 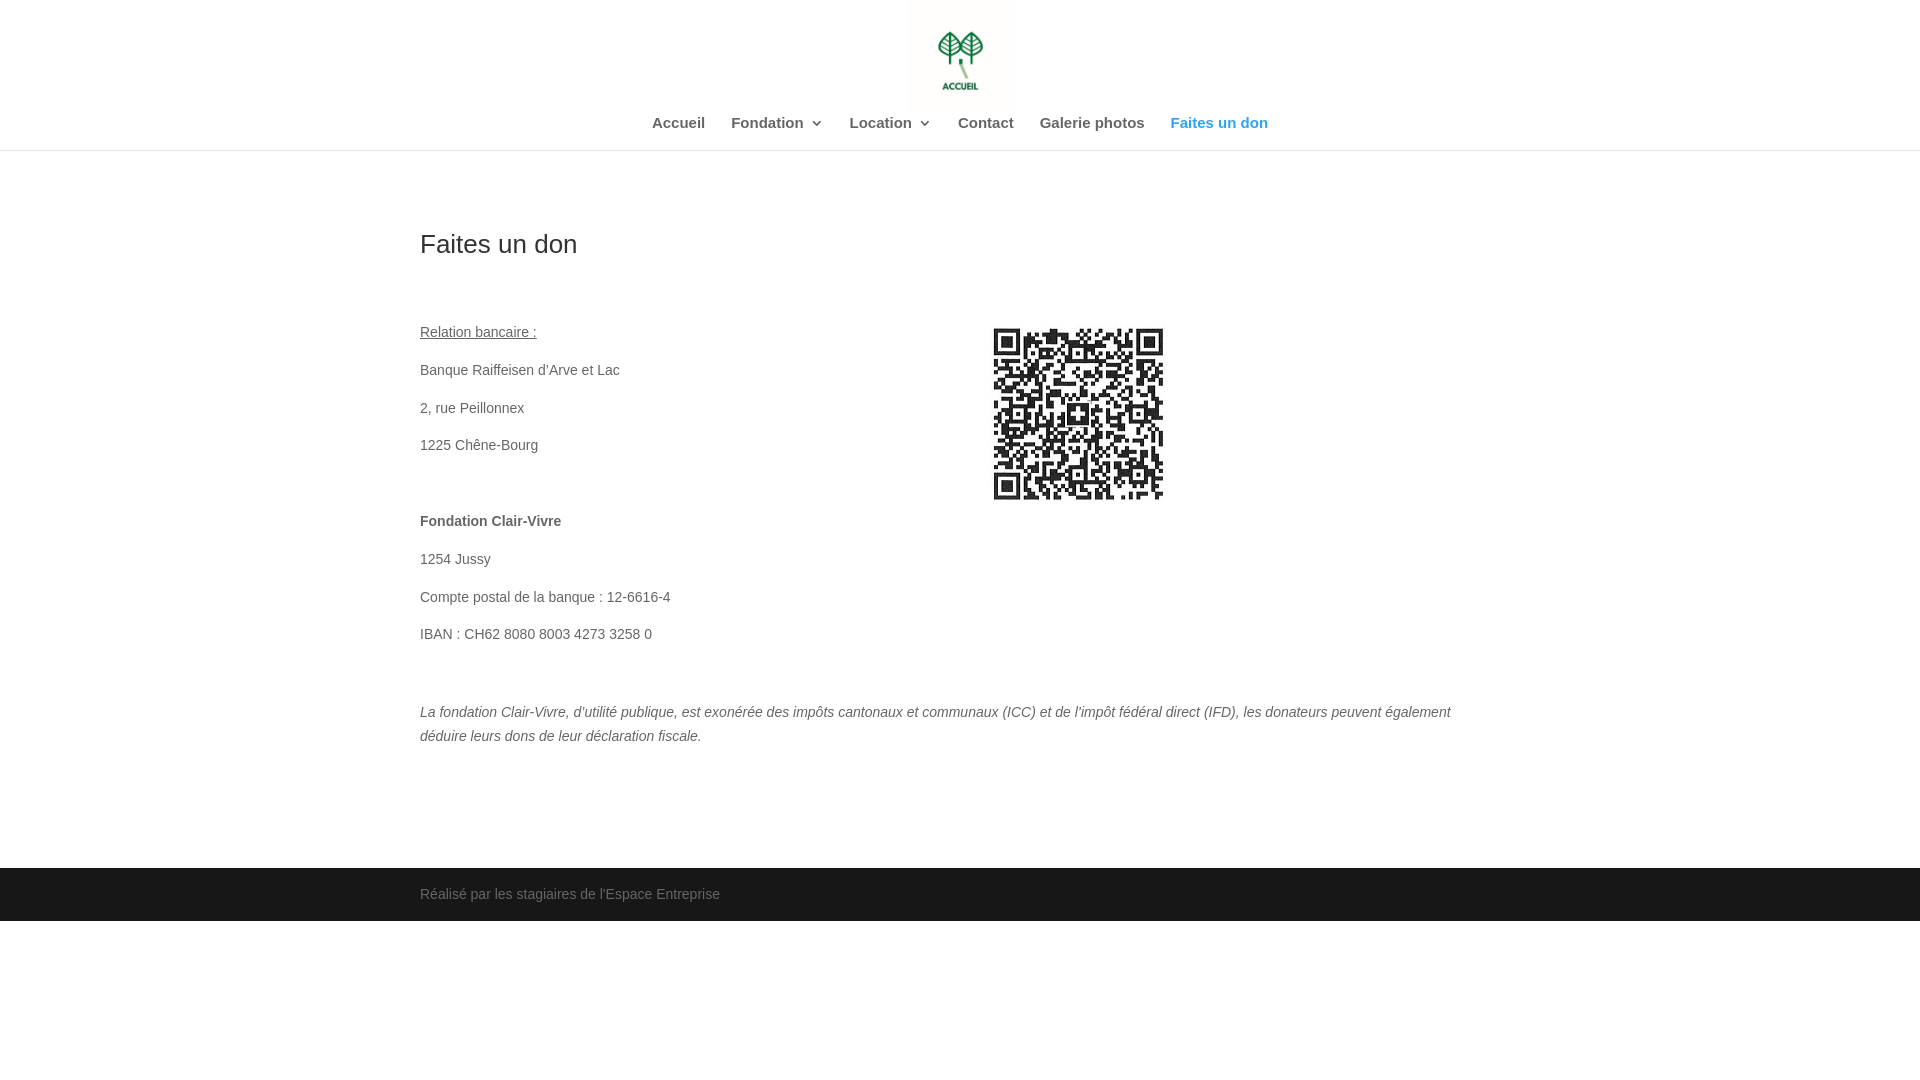 What do you see at coordinates (986, 133) in the screenshot?
I see `Contact` at bounding box center [986, 133].